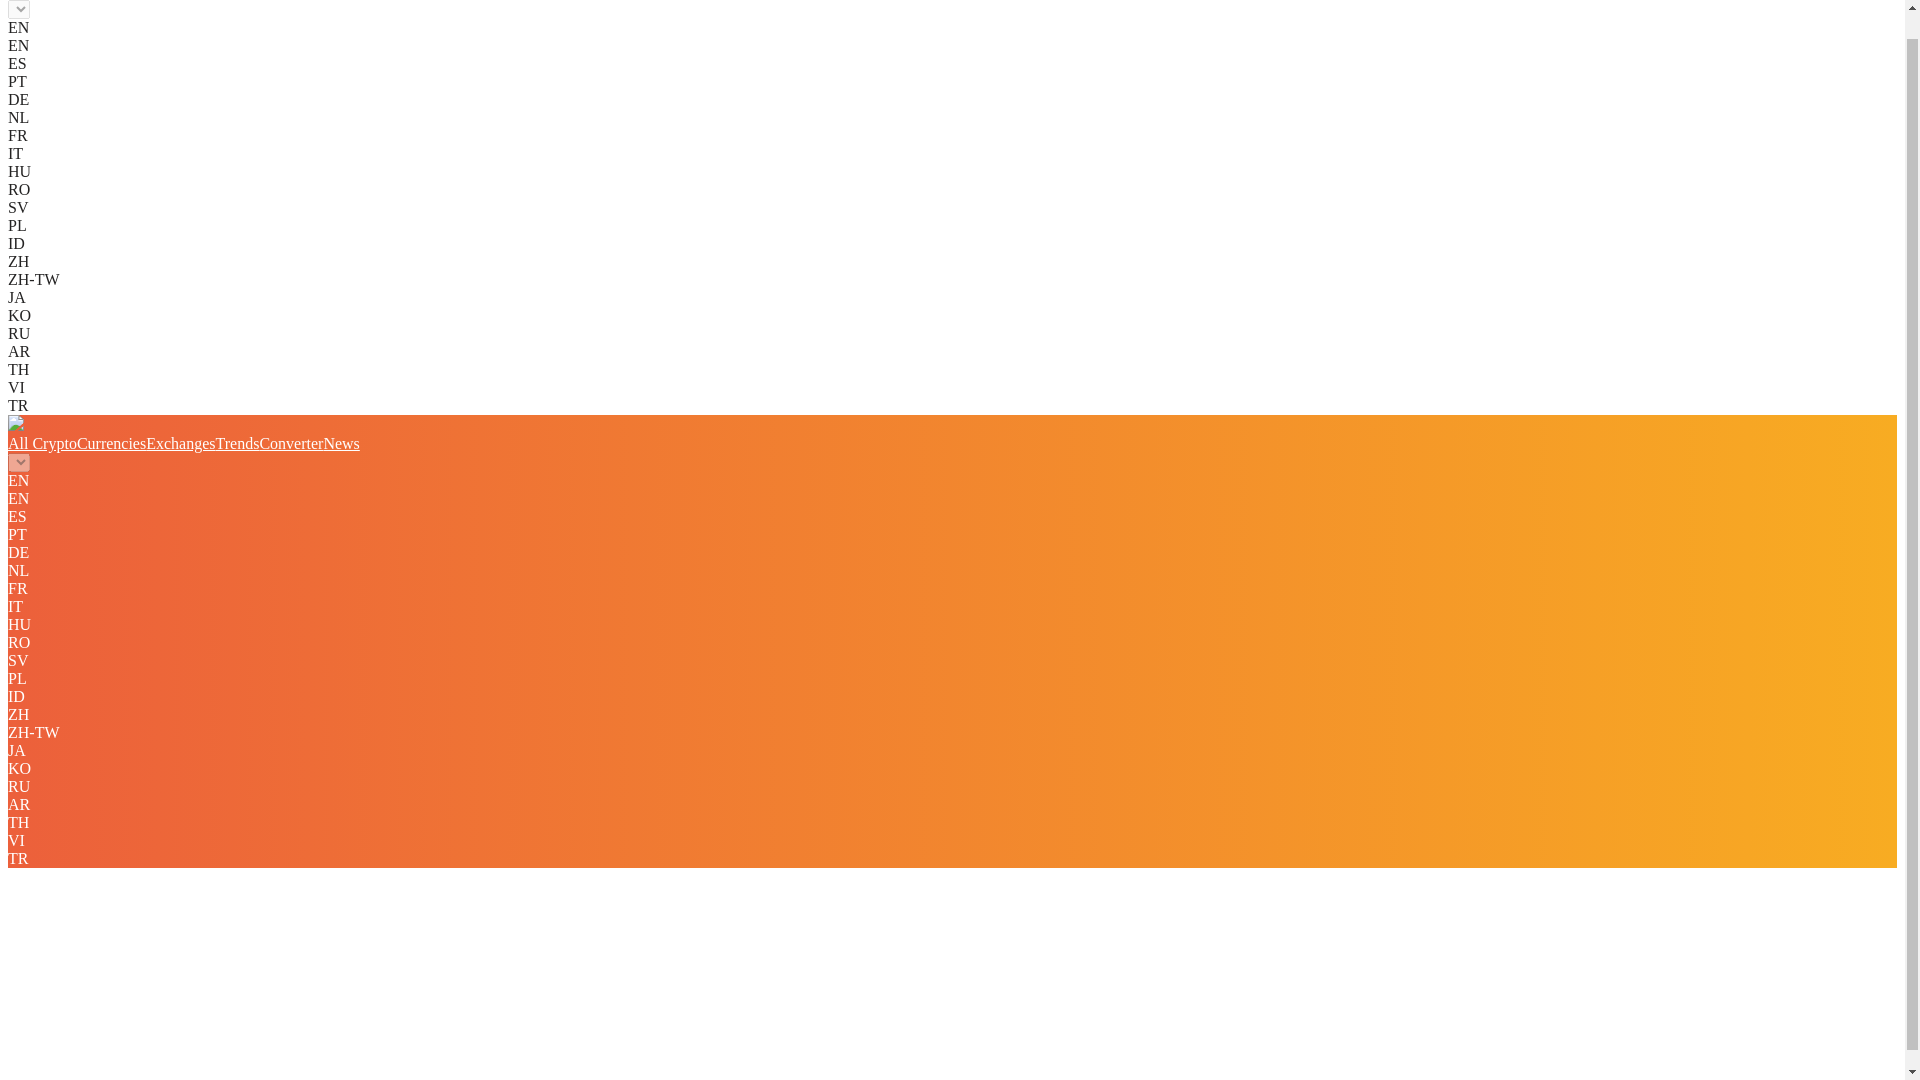 The width and height of the screenshot is (1920, 1080). Describe the element at coordinates (180, 444) in the screenshot. I see `Exchanges` at that location.